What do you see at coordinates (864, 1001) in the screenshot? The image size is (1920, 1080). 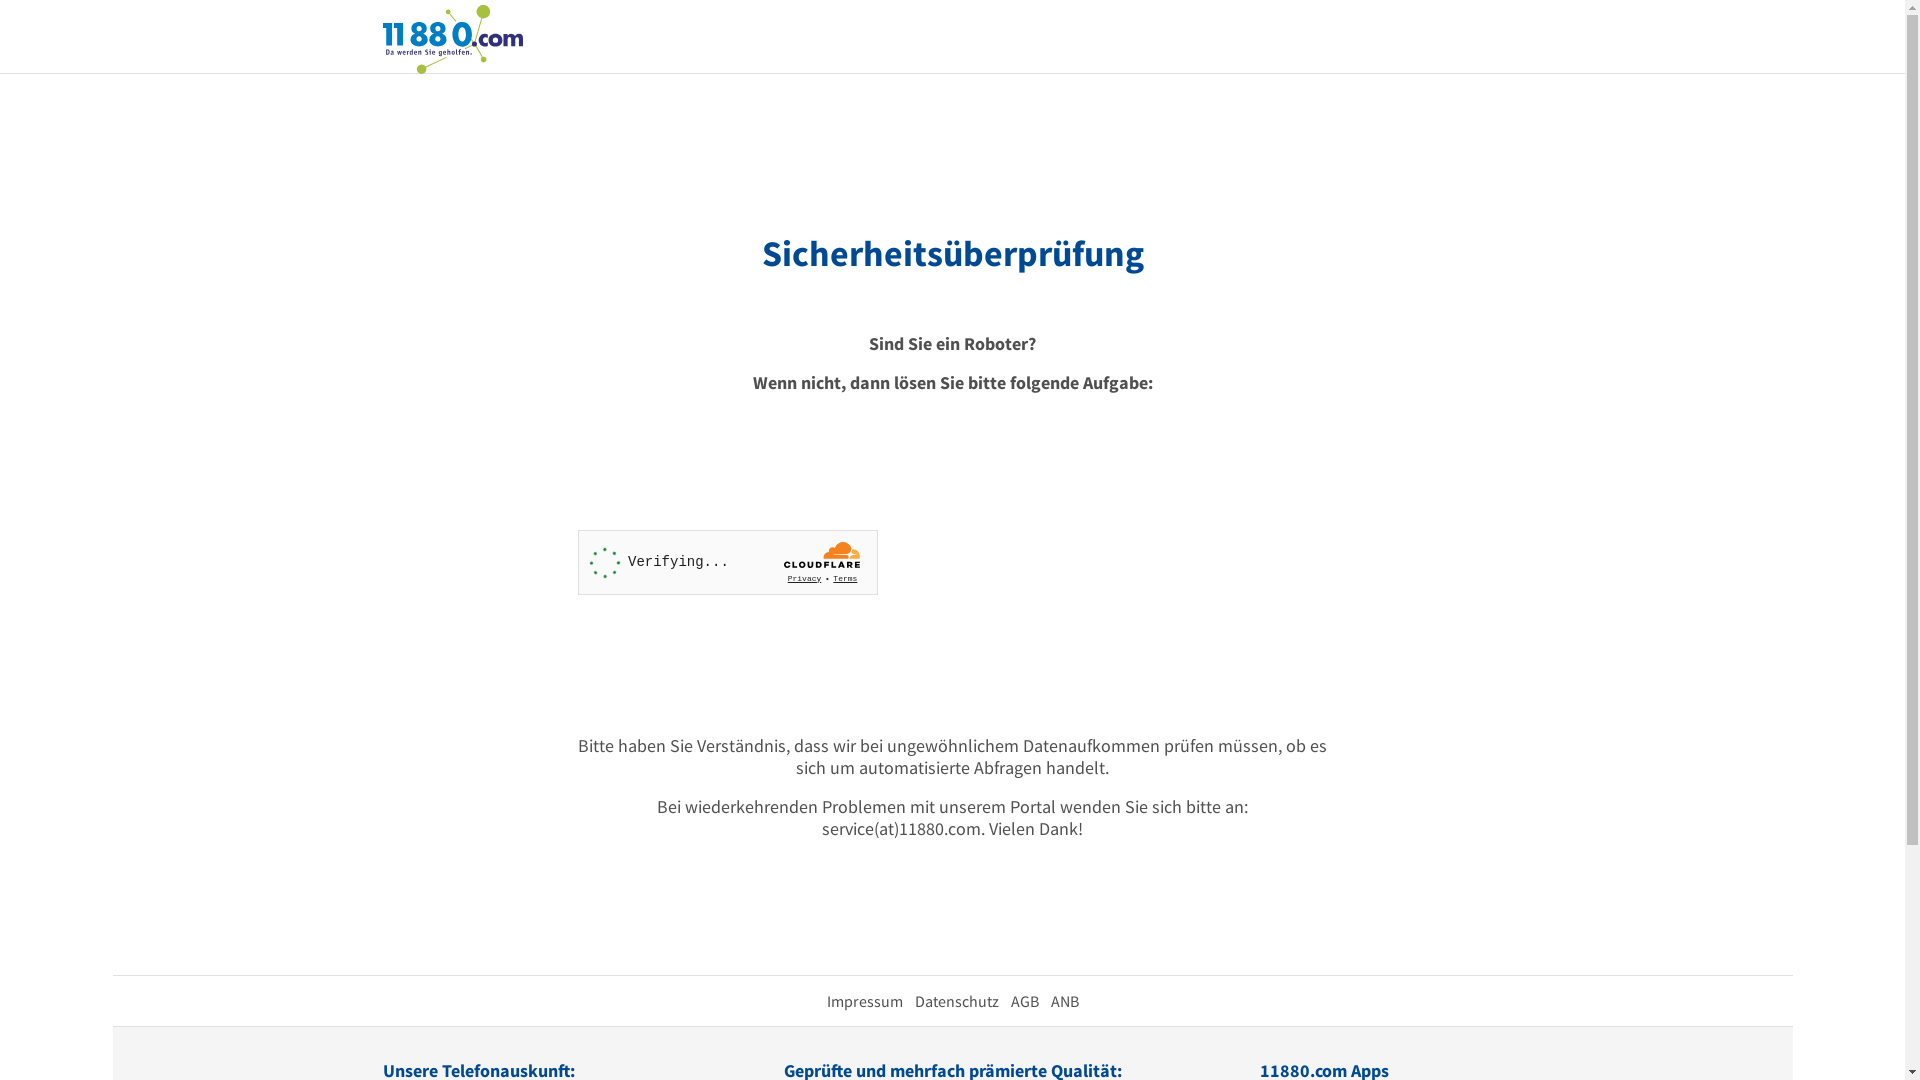 I see `Impressum` at bounding box center [864, 1001].